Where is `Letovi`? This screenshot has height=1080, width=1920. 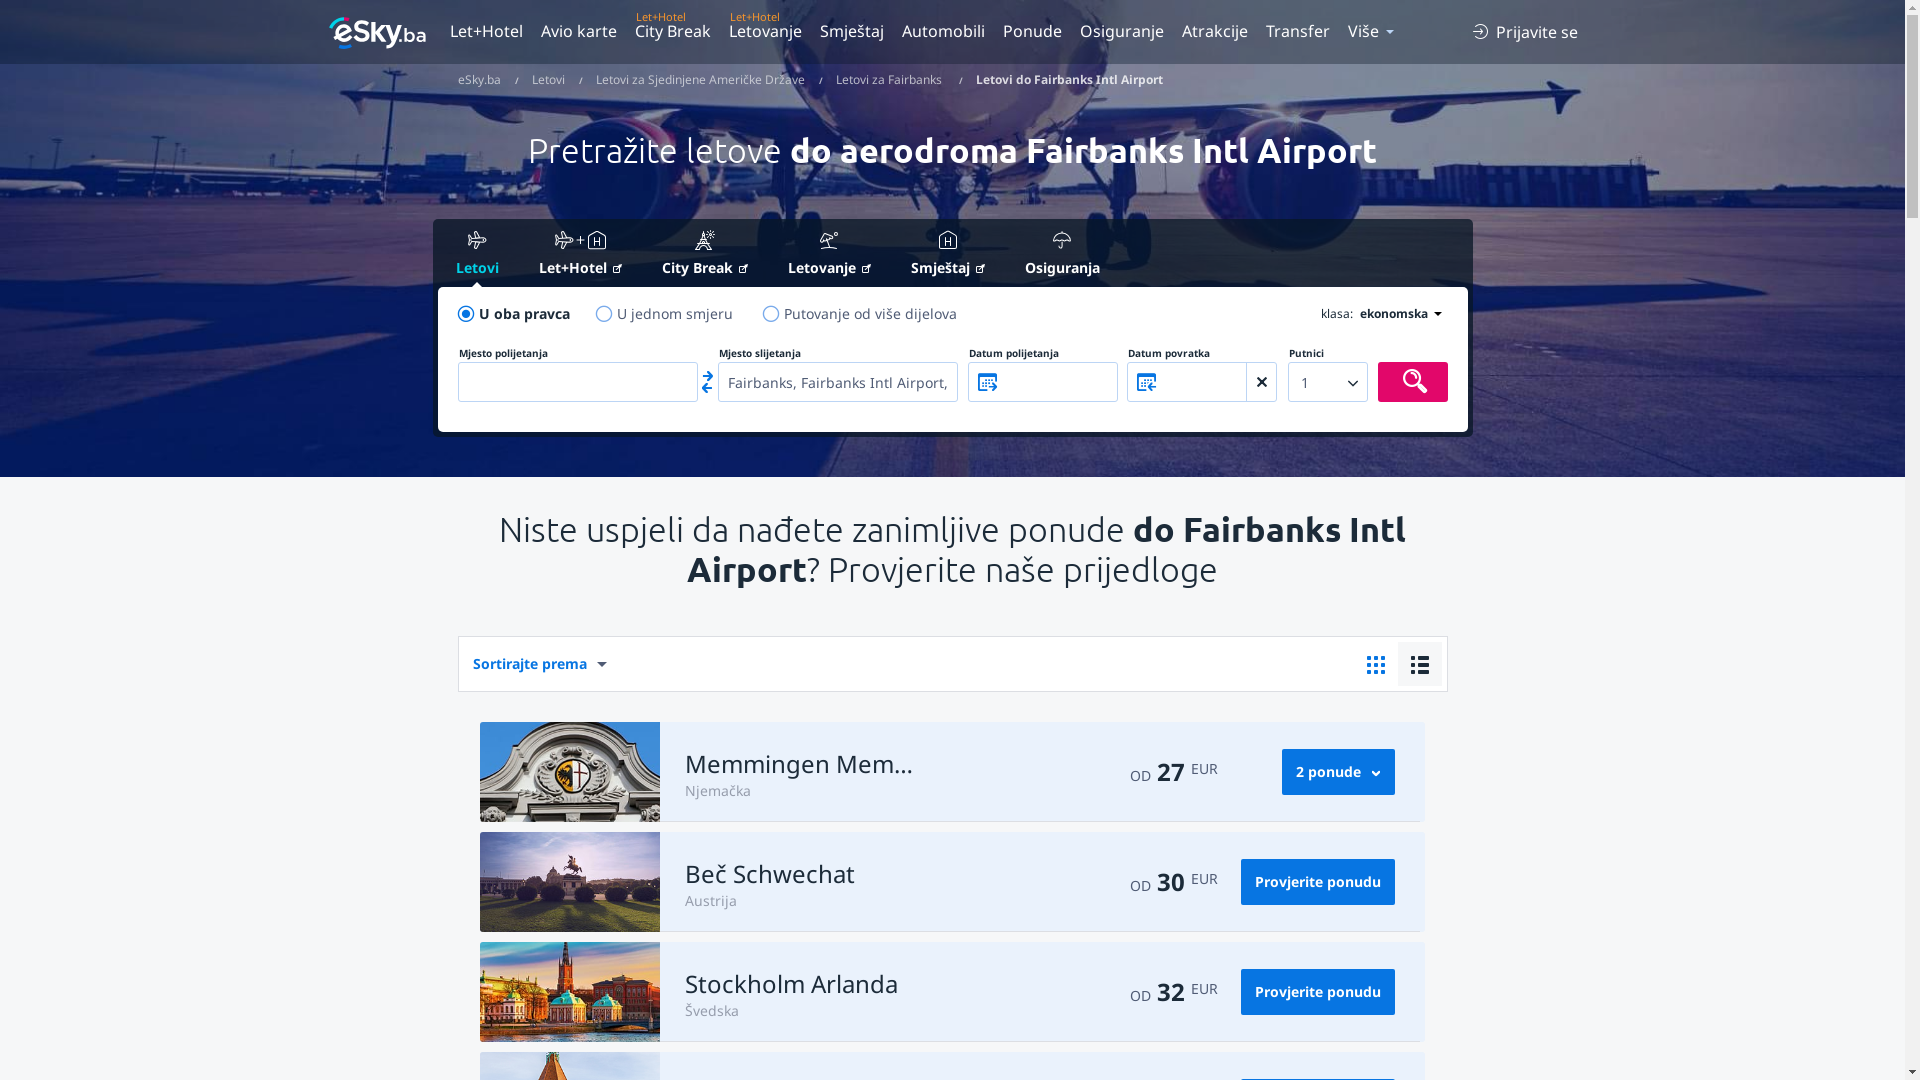
Letovi is located at coordinates (548, 80).